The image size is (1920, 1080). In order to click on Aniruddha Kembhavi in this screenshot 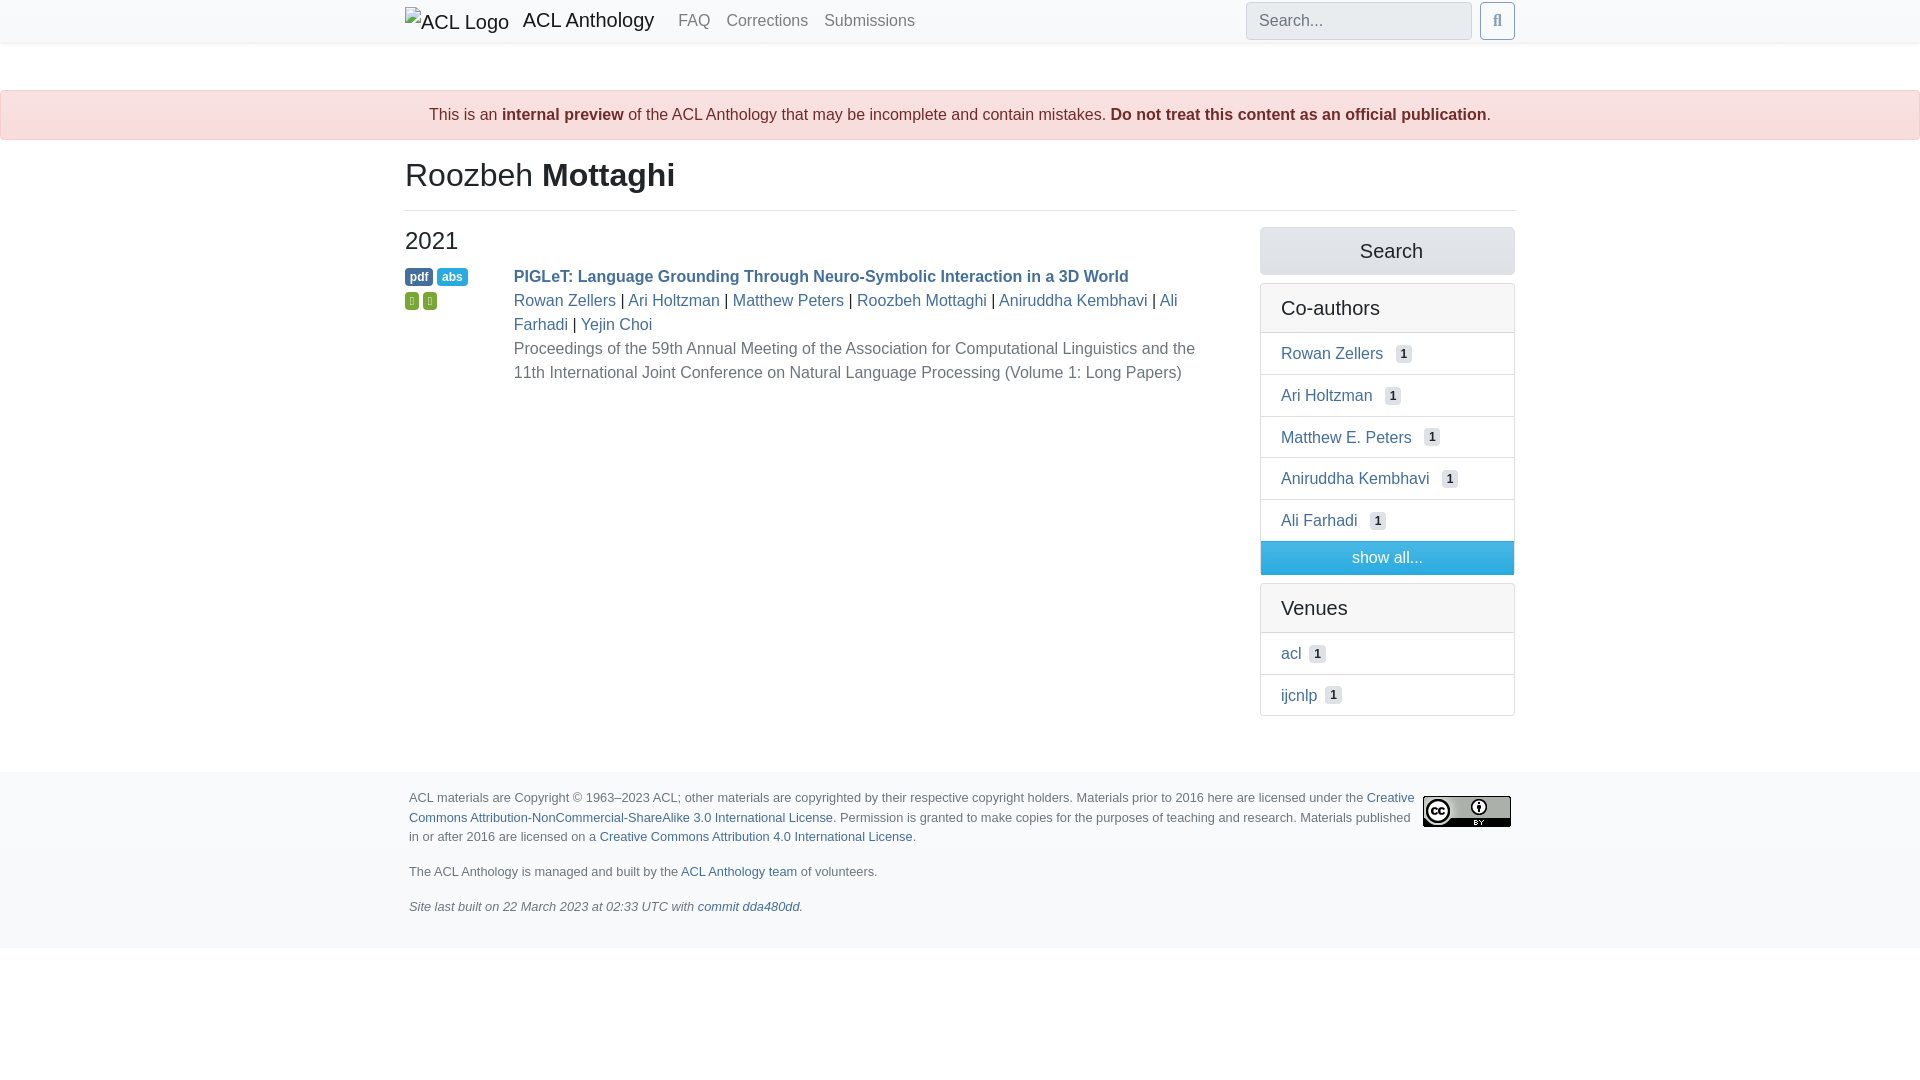, I will do `click(1073, 300)`.